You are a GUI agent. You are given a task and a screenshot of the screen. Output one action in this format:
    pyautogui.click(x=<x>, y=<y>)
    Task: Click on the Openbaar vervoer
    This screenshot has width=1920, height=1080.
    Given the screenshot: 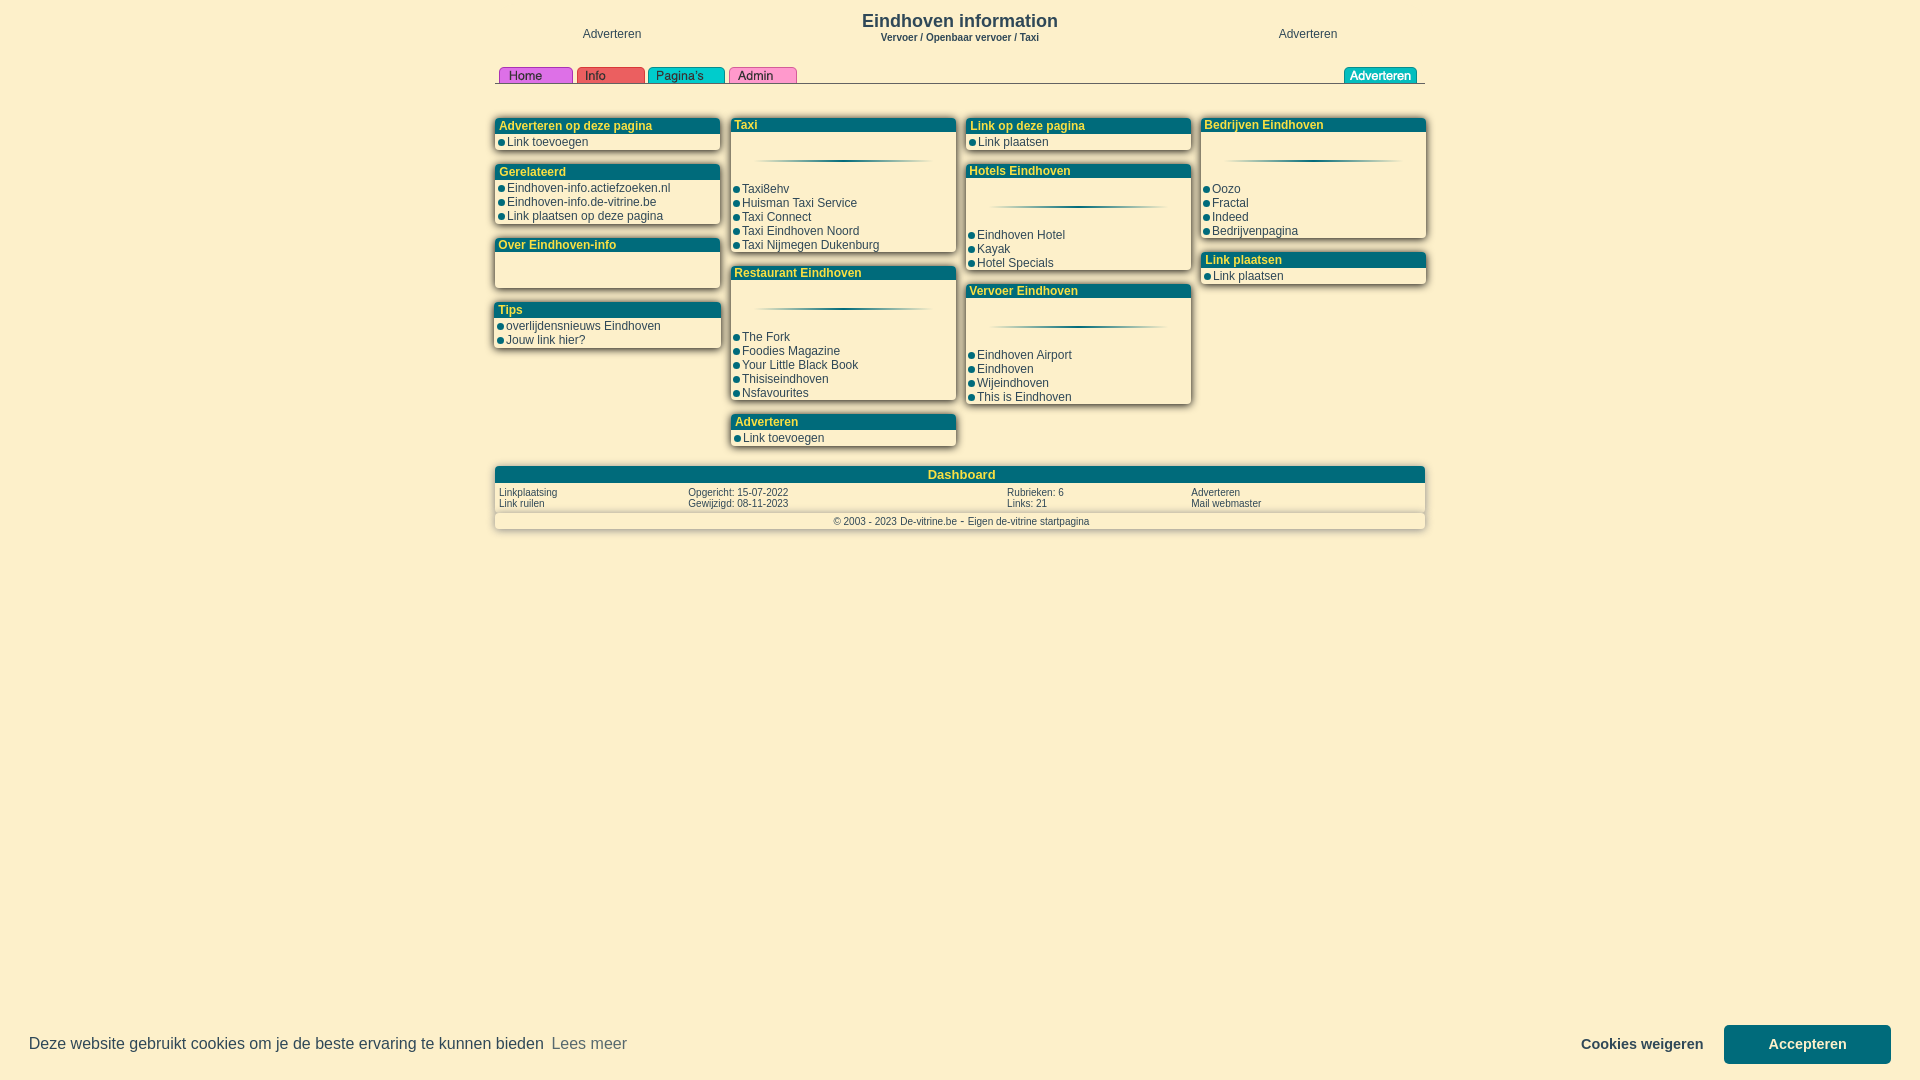 What is the action you would take?
    pyautogui.click(x=969, y=38)
    